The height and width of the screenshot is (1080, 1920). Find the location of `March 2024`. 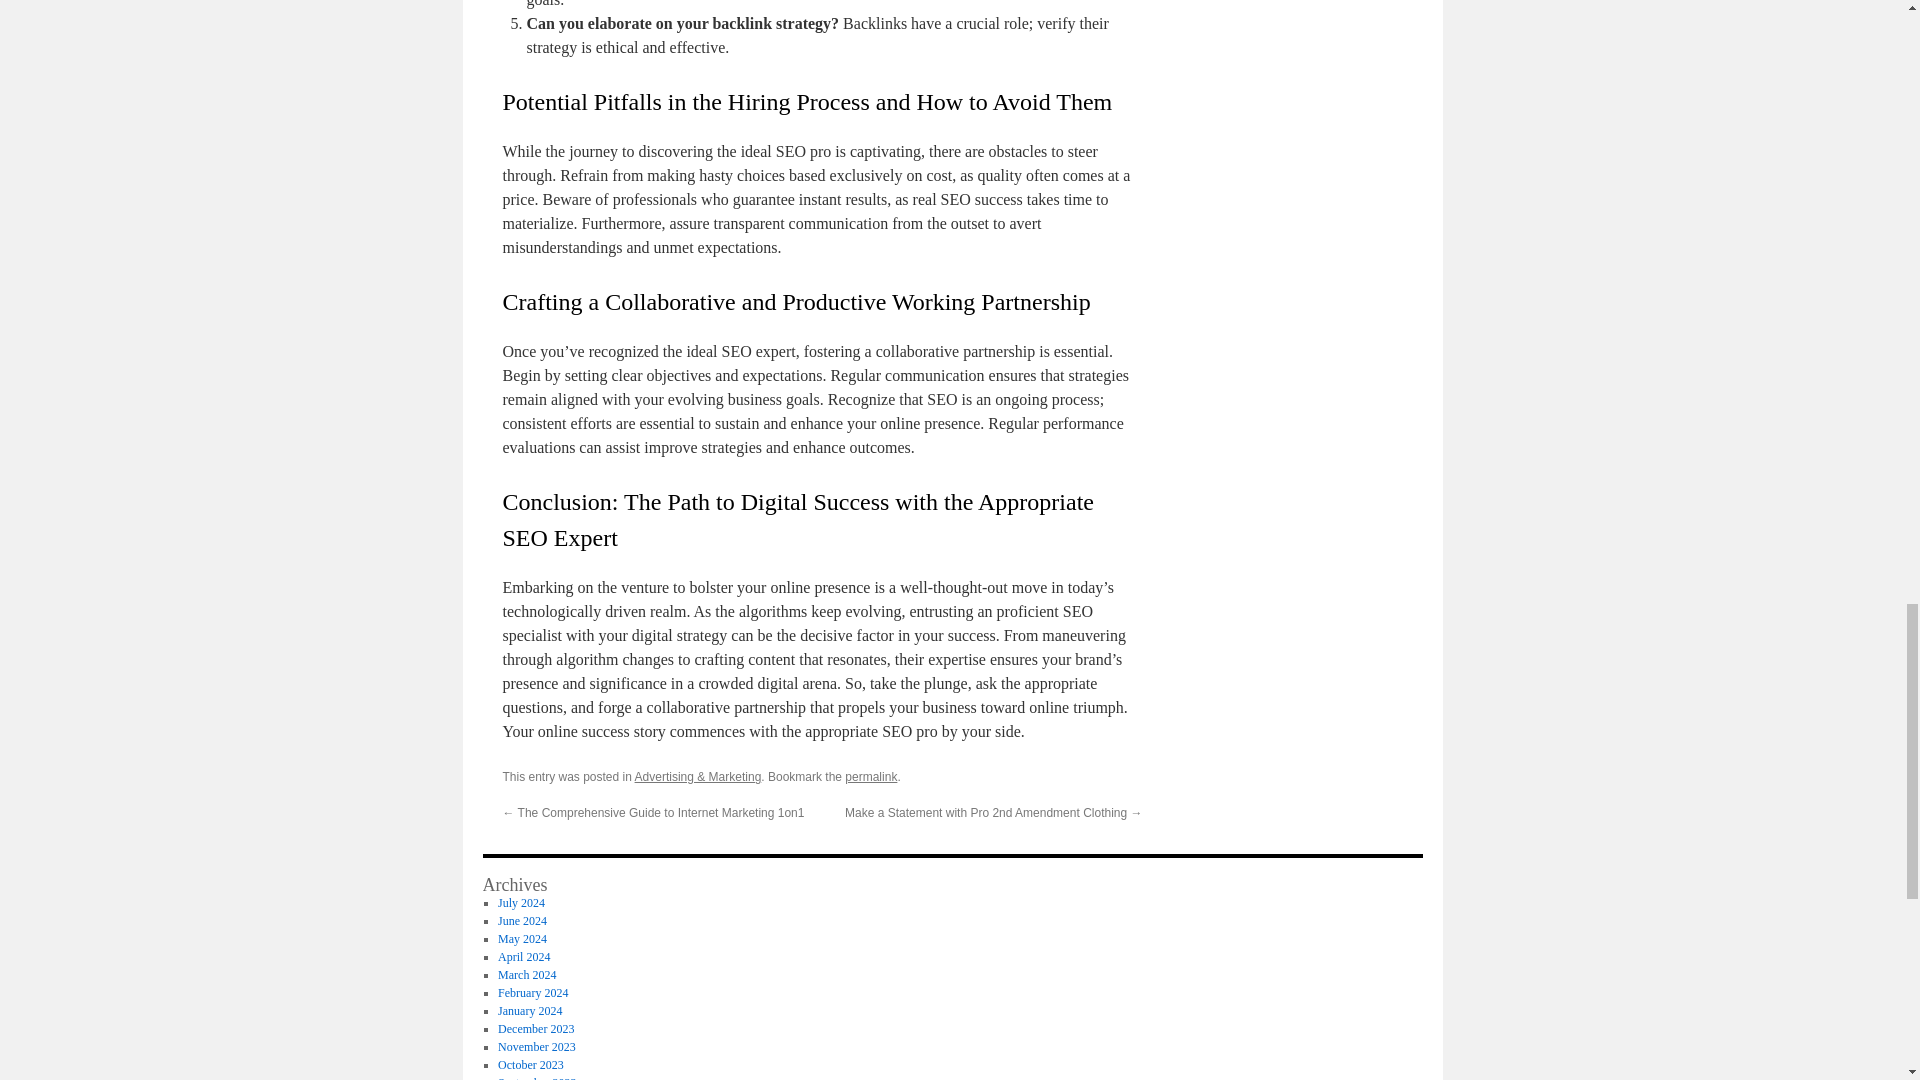

March 2024 is located at coordinates (526, 974).